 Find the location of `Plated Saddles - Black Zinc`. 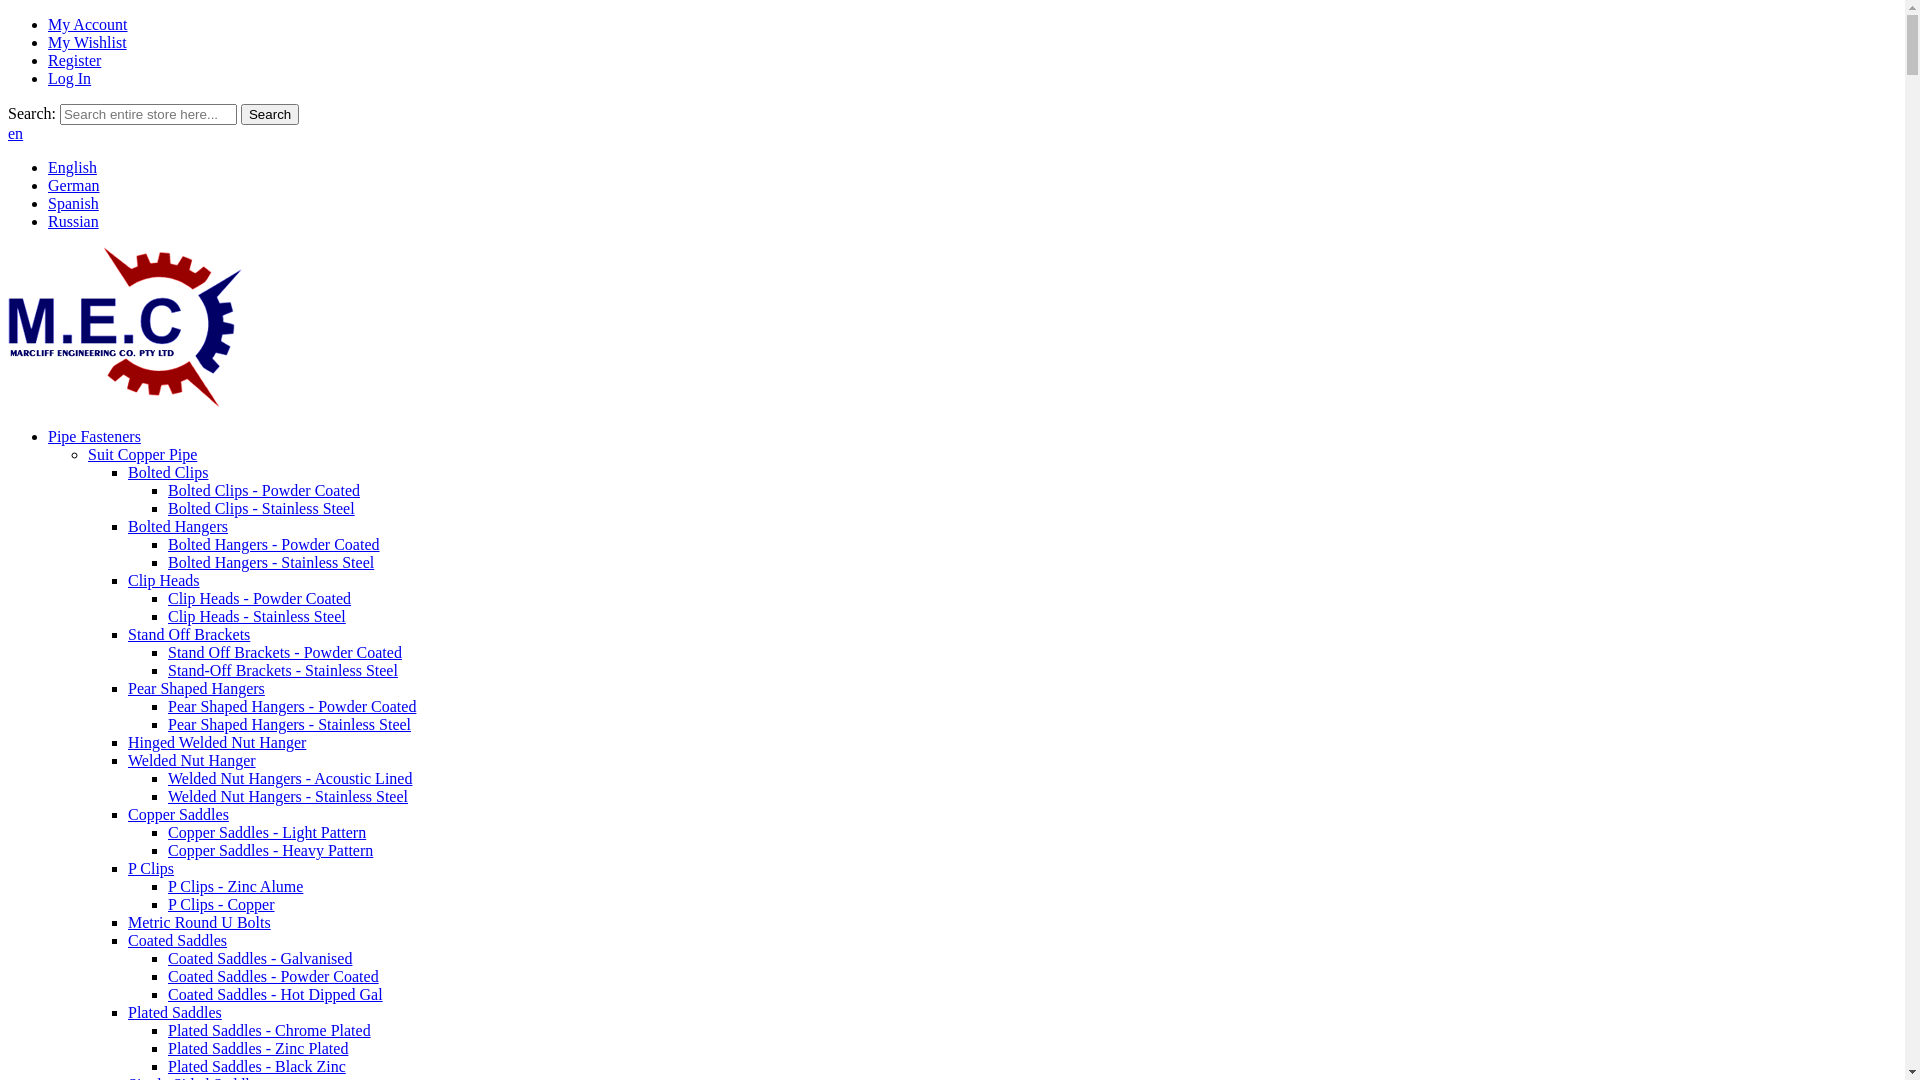

Plated Saddles - Black Zinc is located at coordinates (257, 1066).